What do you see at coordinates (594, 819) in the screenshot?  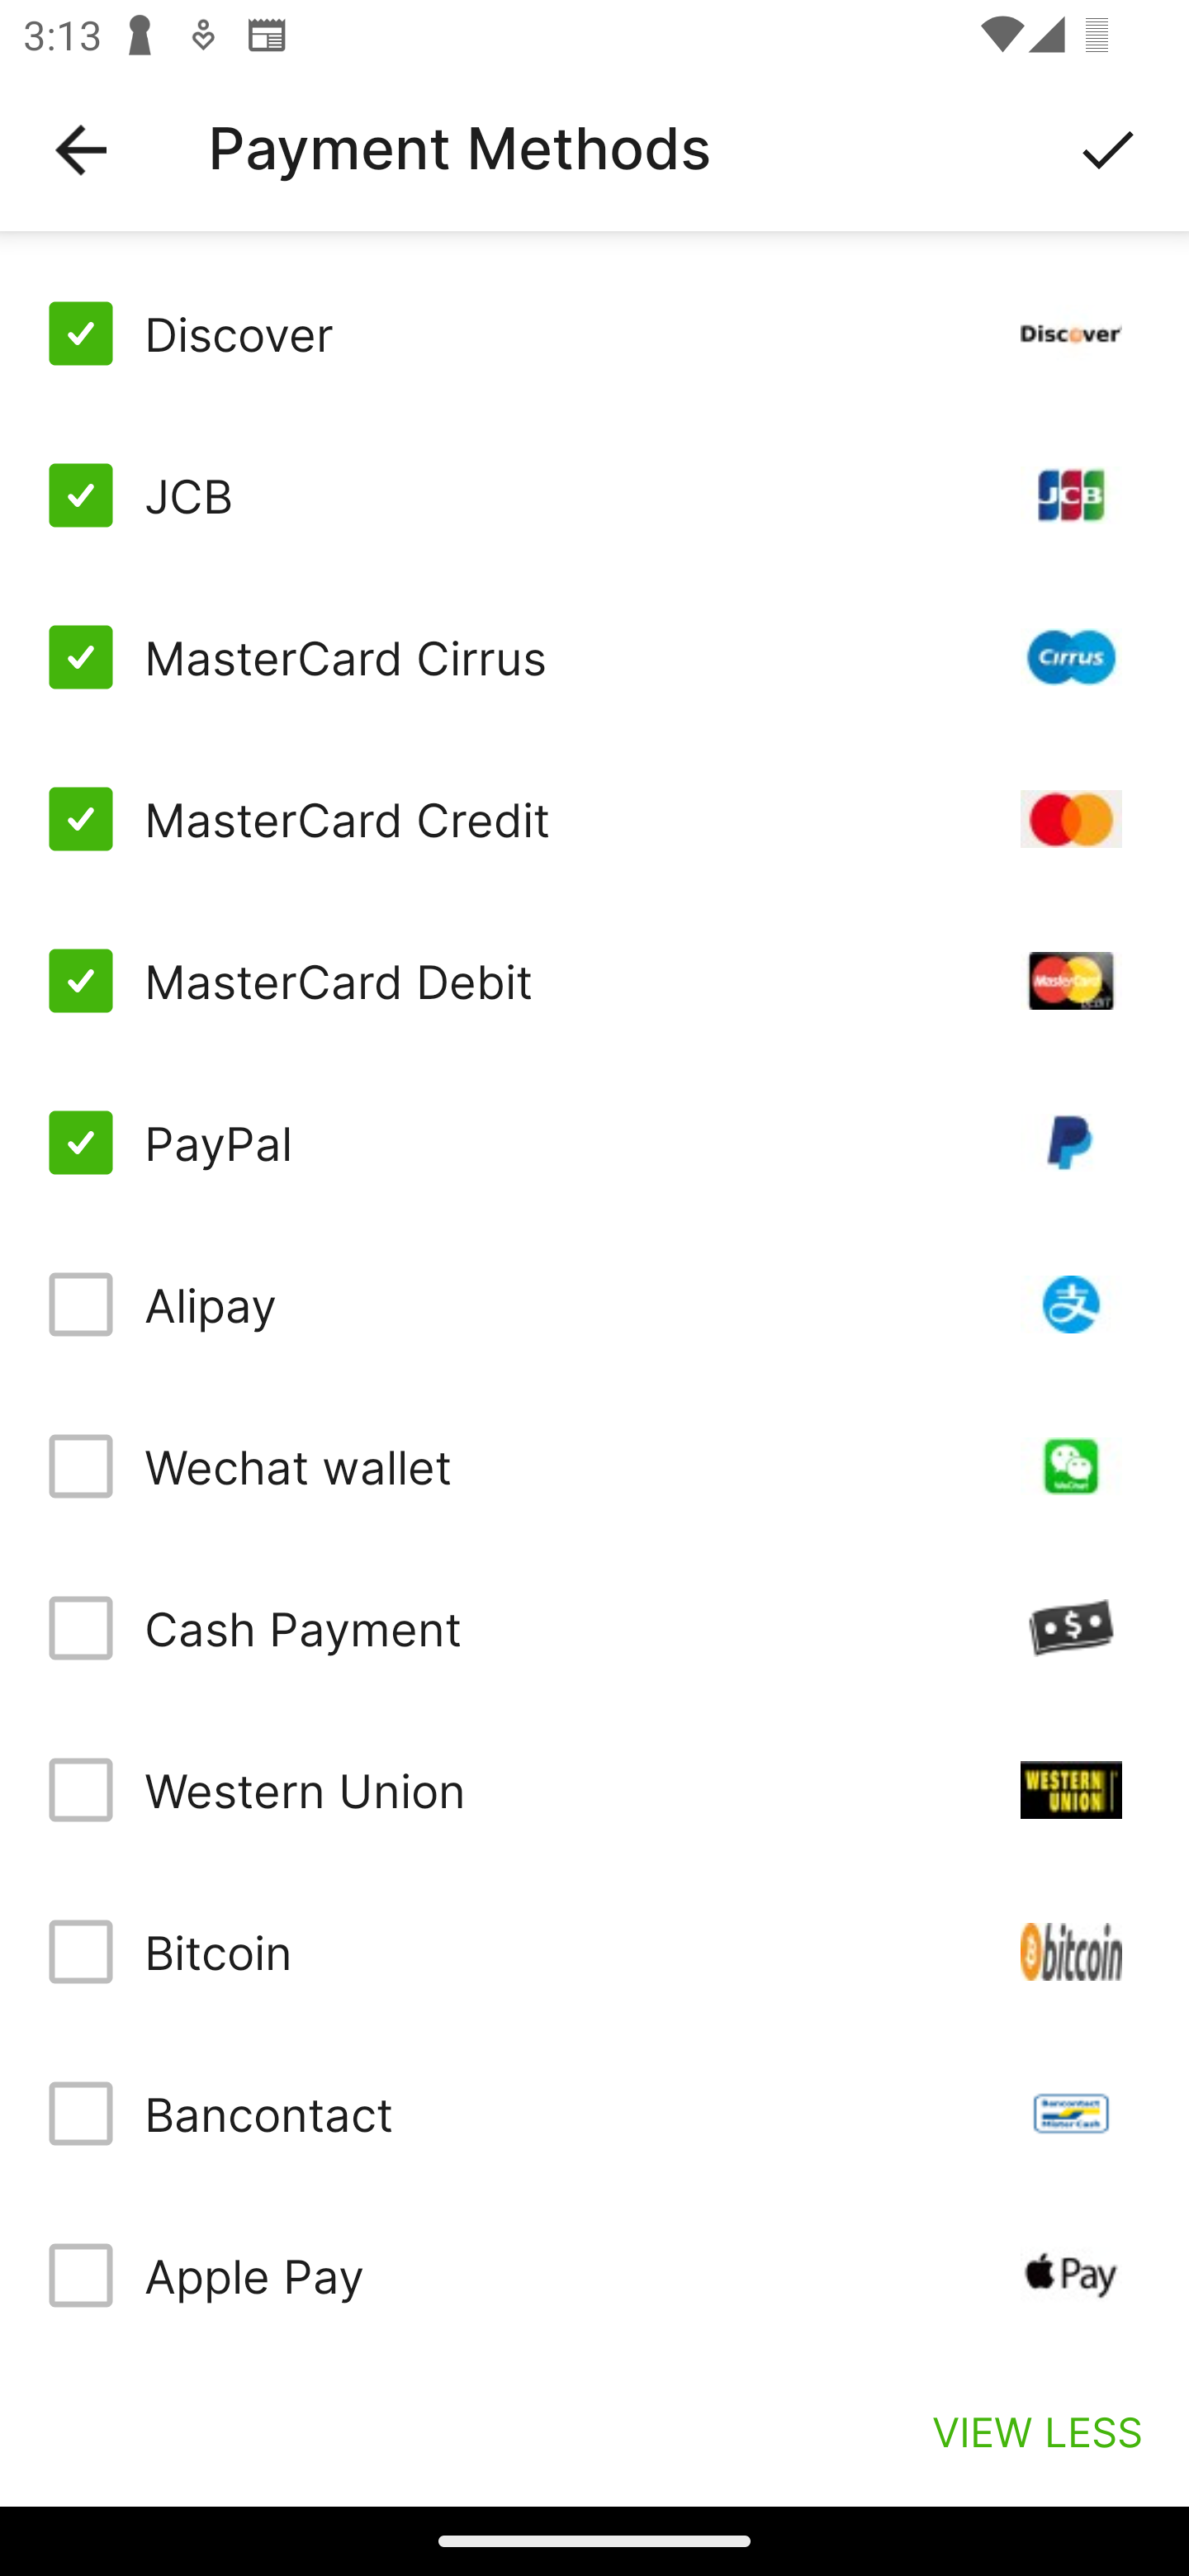 I see `MasterCard Credit` at bounding box center [594, 819].